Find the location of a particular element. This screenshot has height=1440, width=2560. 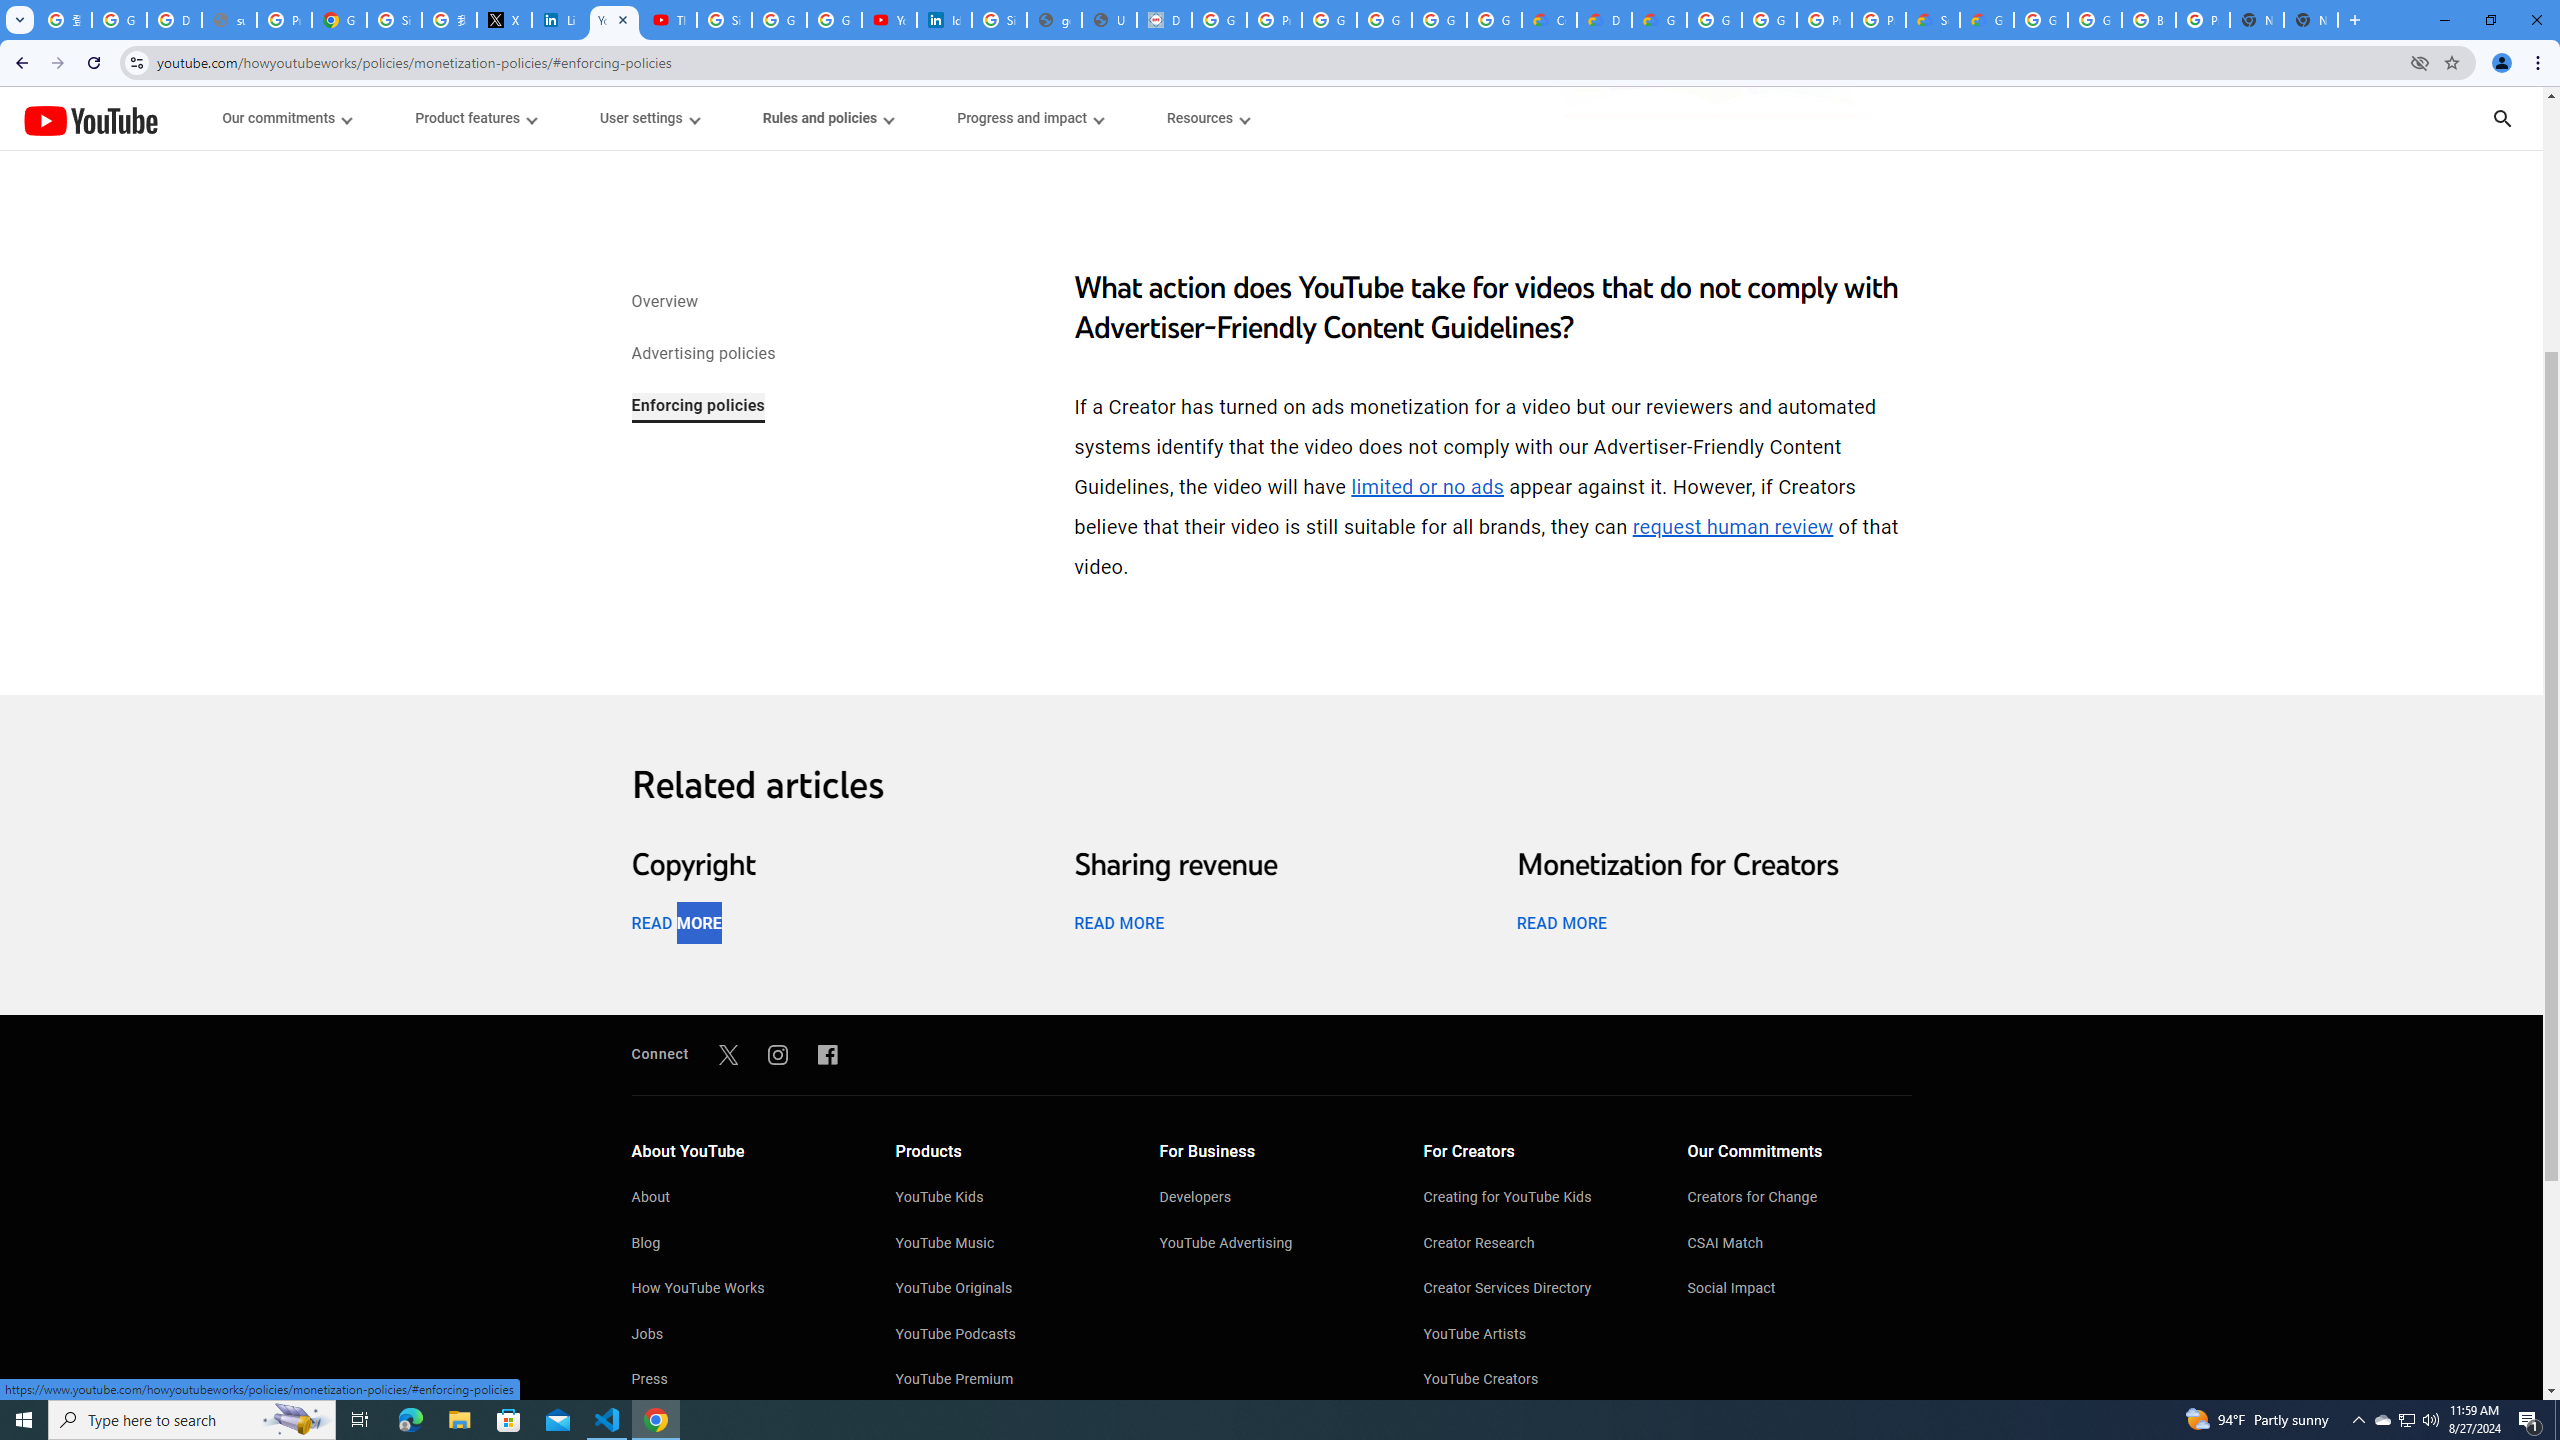

New Tab is located at coordinates (2311, 20).